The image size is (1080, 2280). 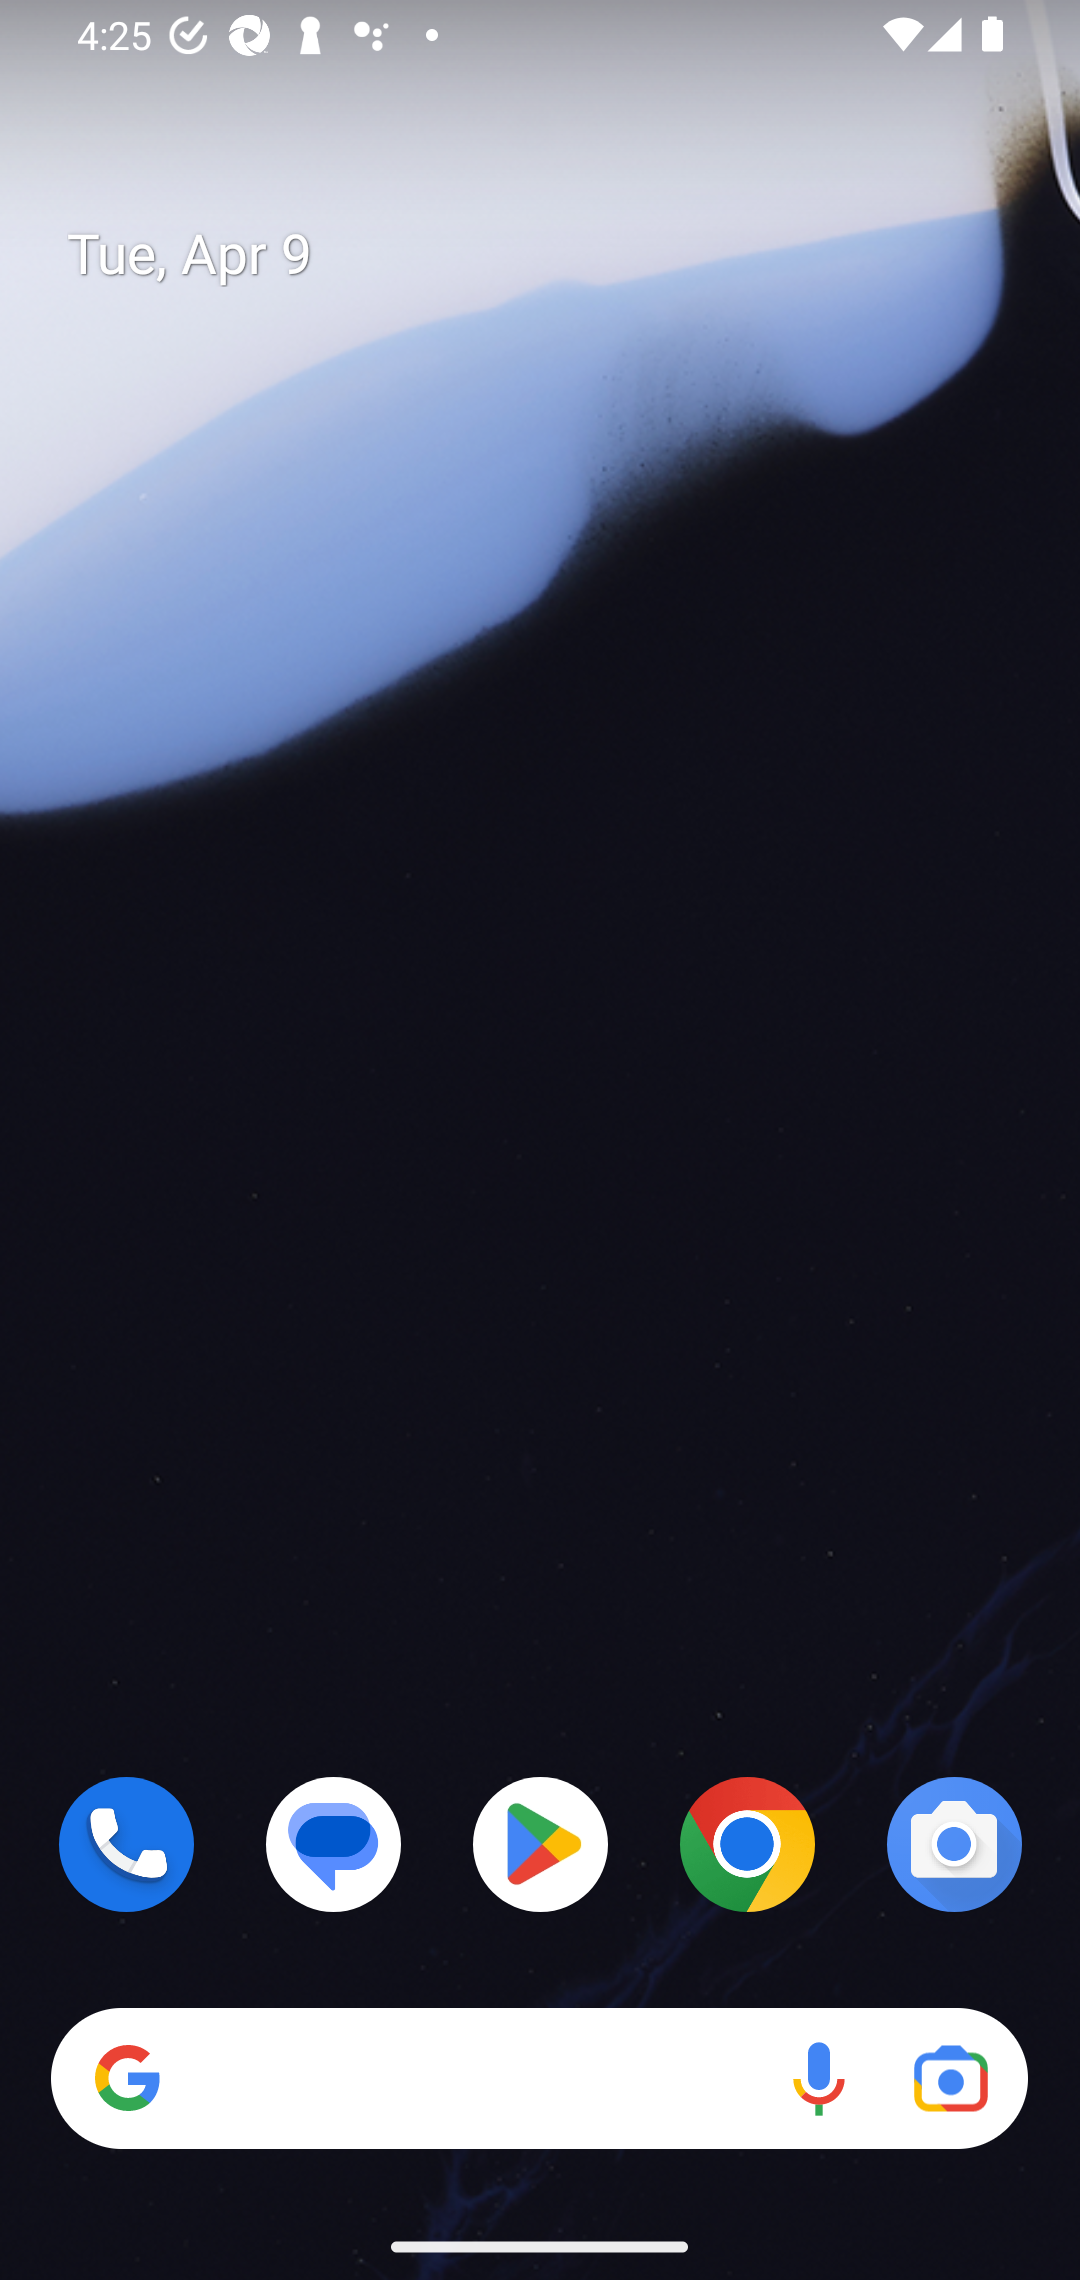 I want to click on Play Store, so click(x=540, y=1844).